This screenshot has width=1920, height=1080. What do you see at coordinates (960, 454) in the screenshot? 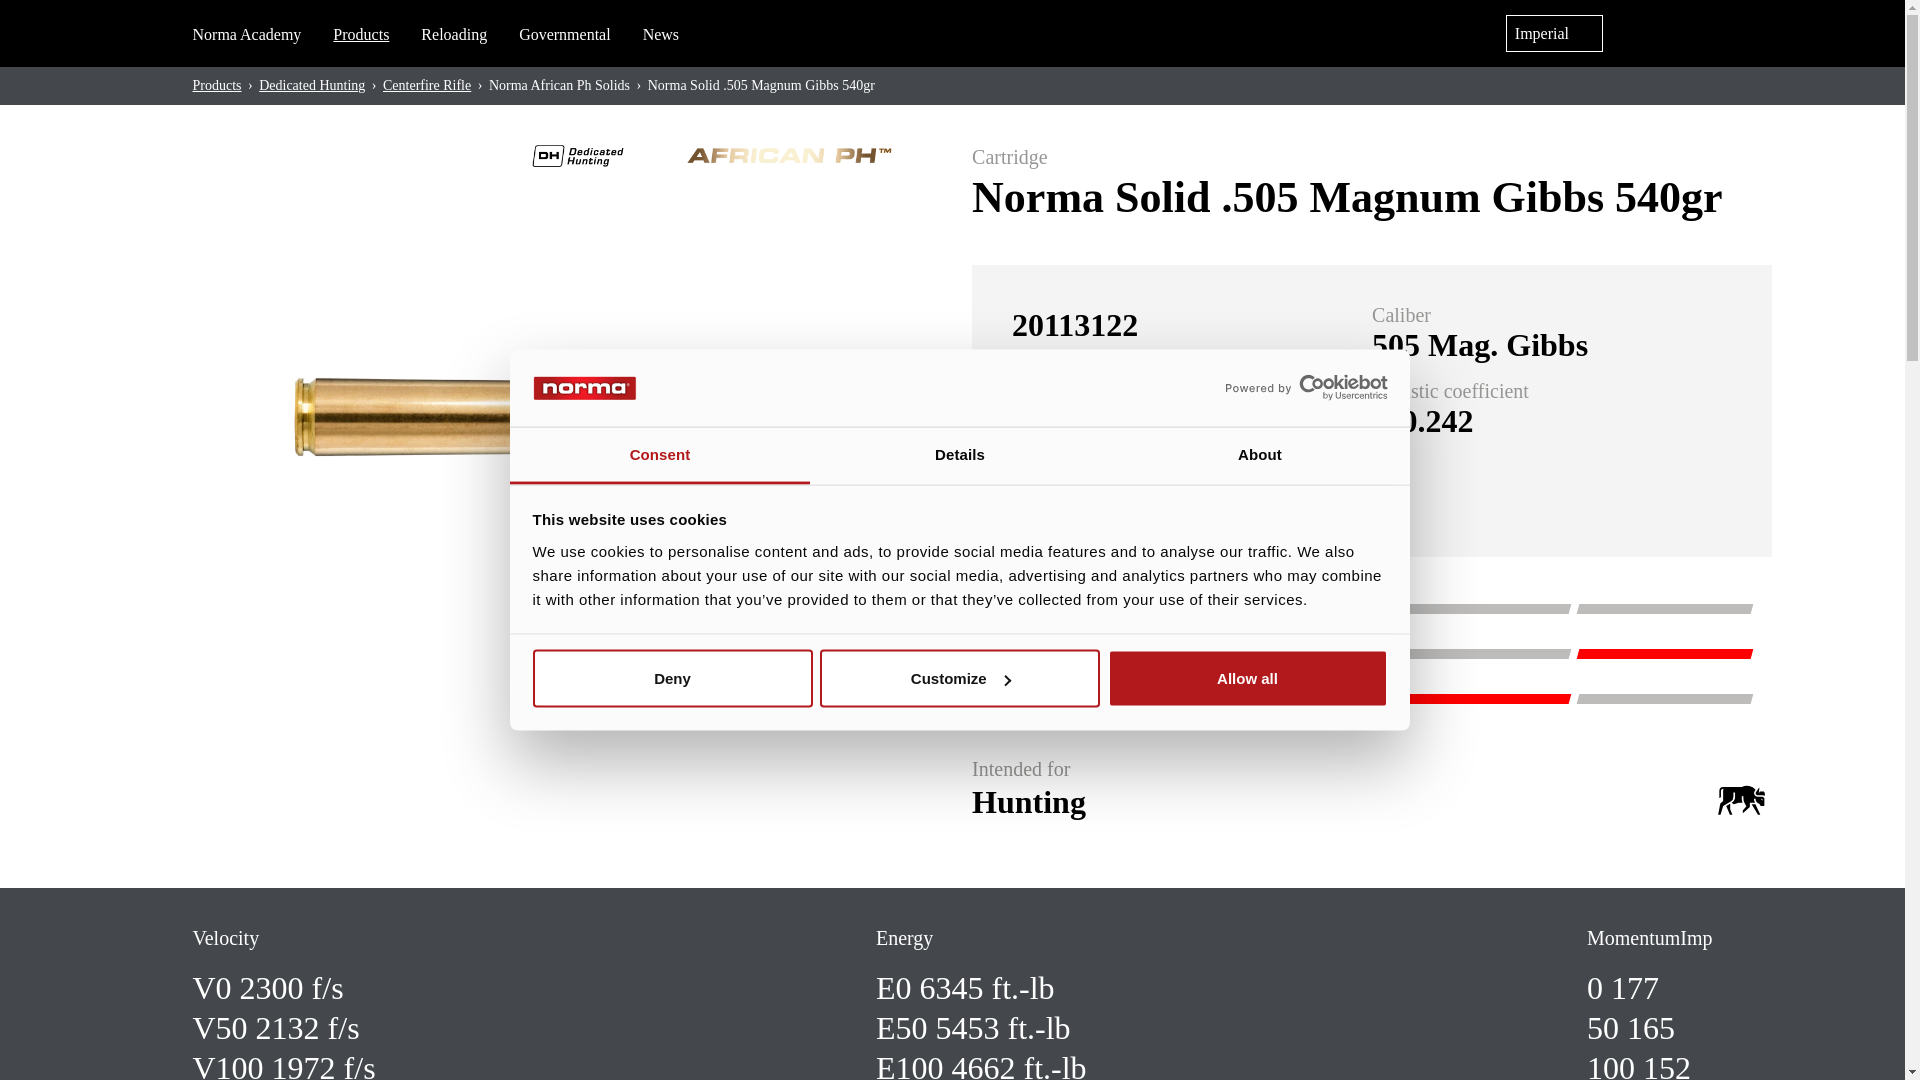
I see `Details` at bounding box center [960, 454].